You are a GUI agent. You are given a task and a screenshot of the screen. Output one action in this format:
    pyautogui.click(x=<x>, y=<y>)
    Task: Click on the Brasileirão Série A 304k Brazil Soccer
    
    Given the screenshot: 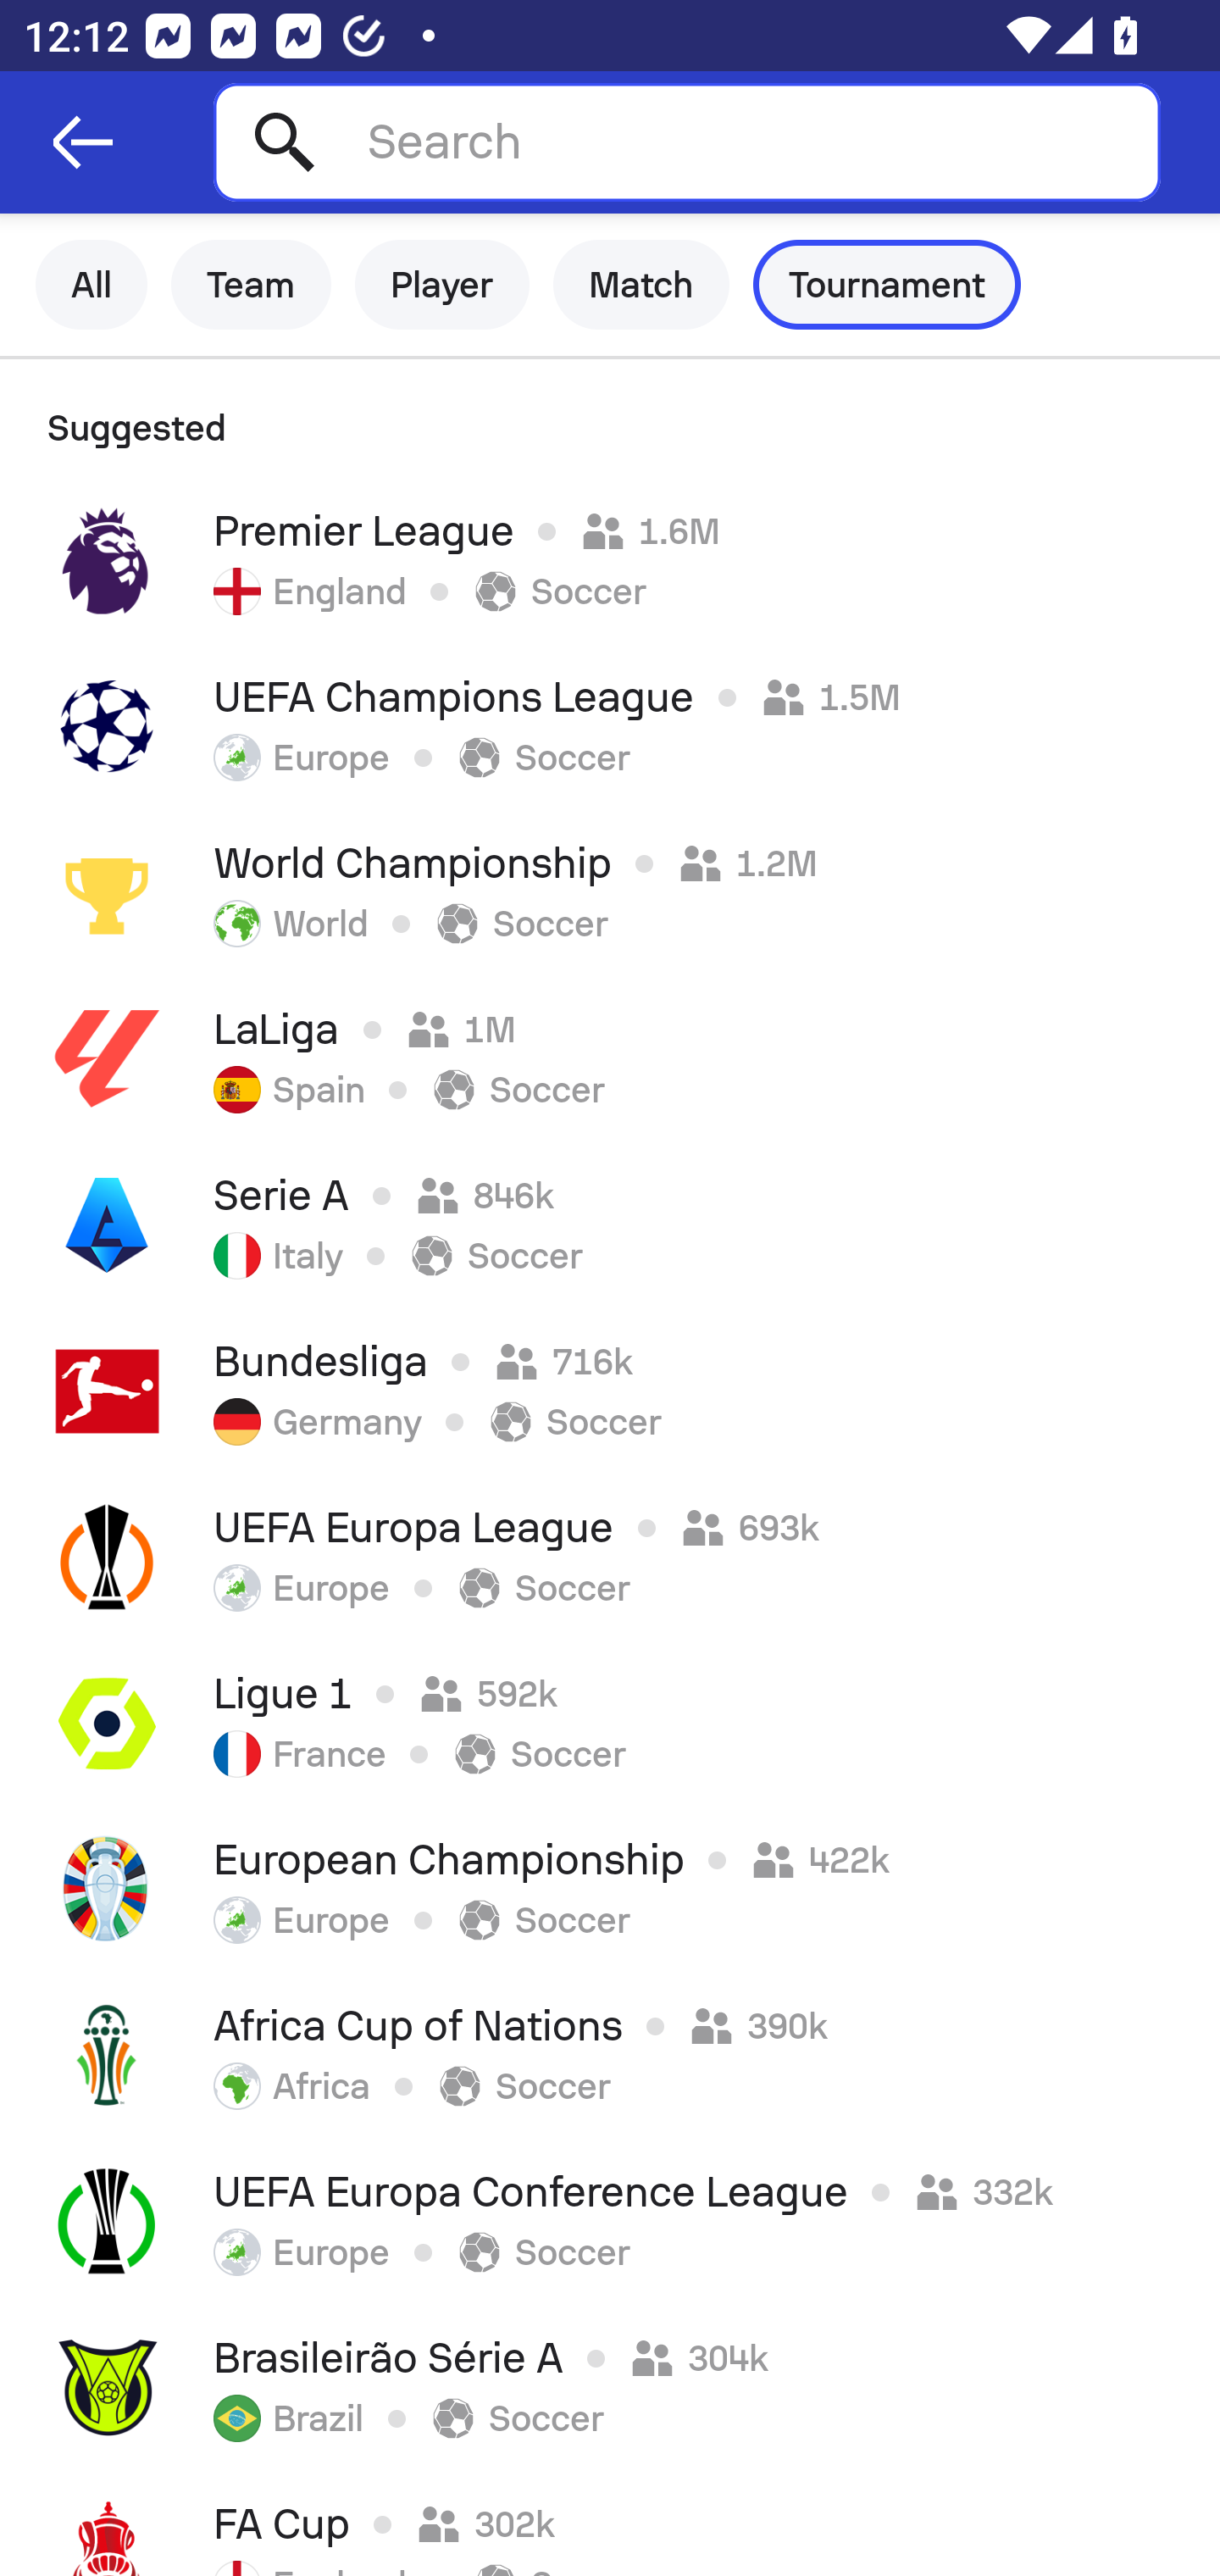 What is the action you would take?
    pyautogui.click(x=610, y=2388)
    